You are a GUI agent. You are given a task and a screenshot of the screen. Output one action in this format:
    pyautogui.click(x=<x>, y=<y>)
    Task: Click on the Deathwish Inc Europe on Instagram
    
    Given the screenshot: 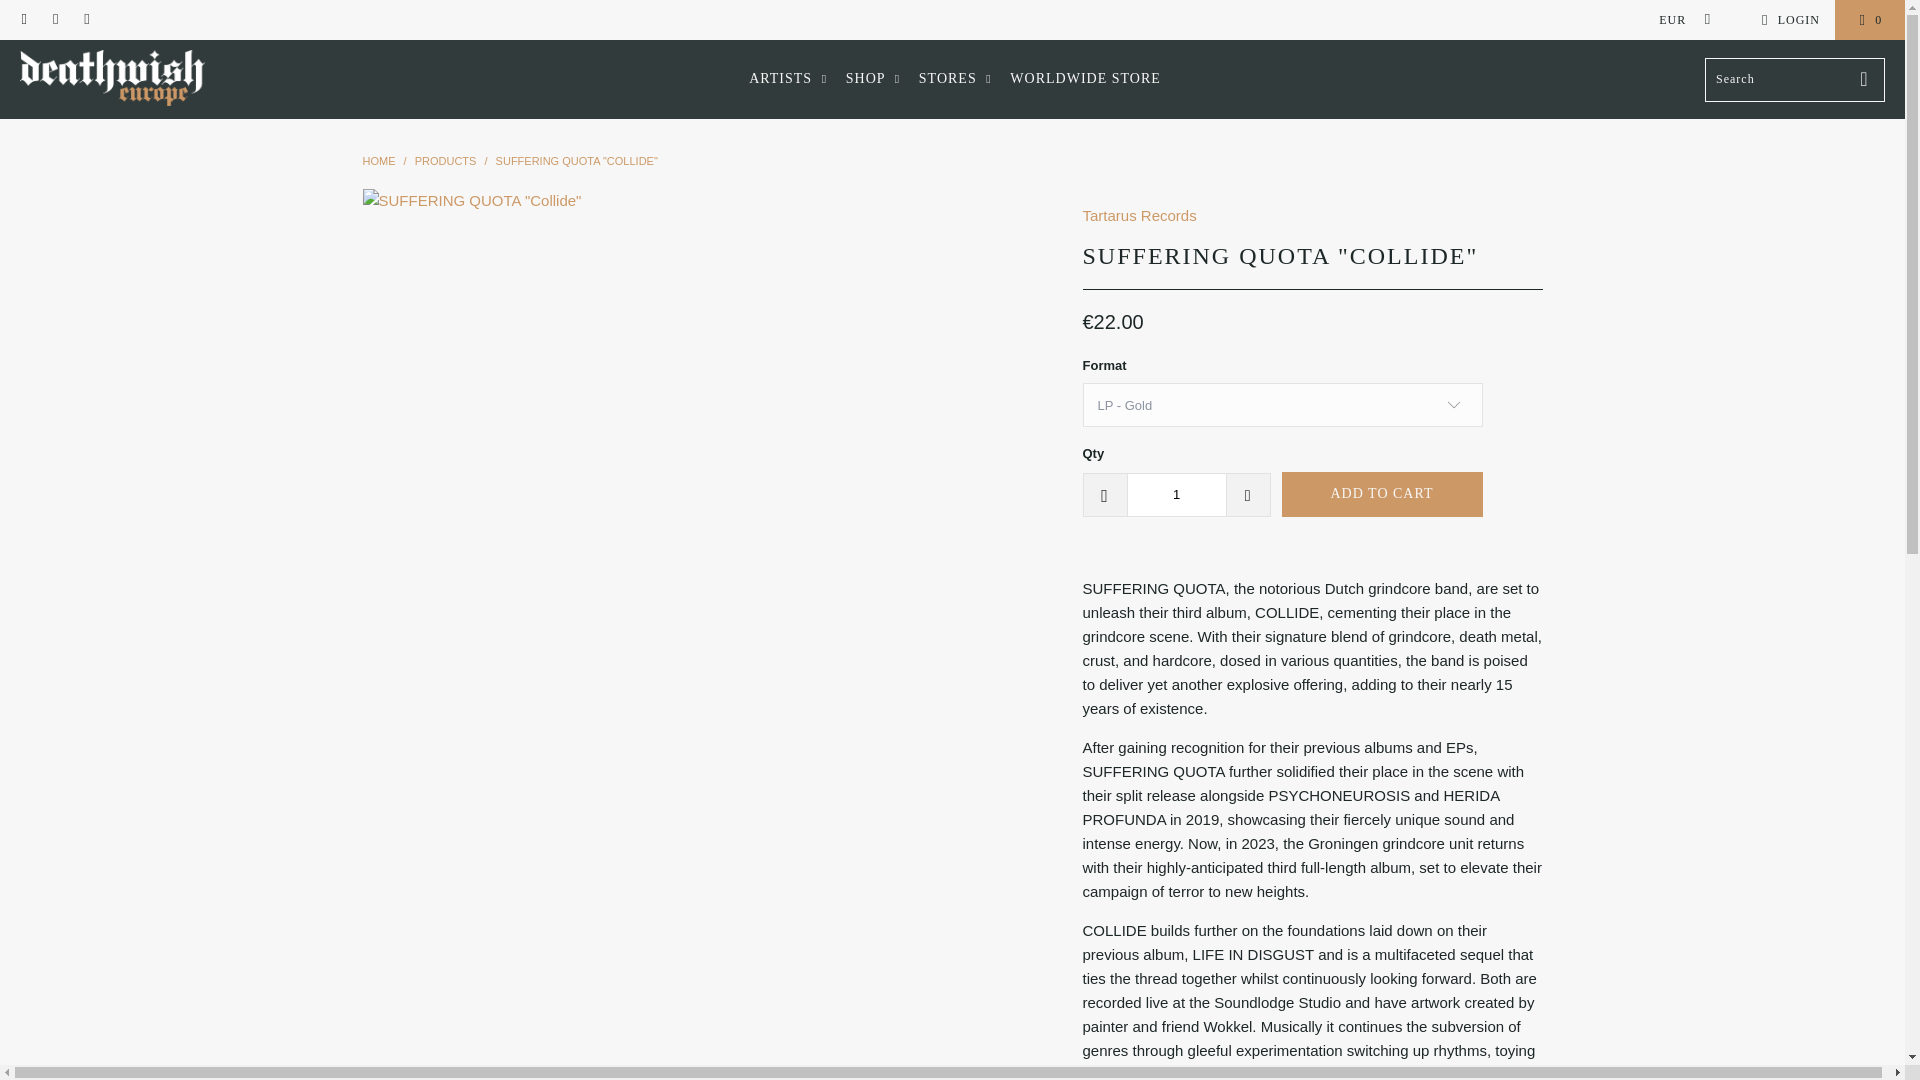 What is the action you would take?
    pyautogui.click(x=86, y=20)
    